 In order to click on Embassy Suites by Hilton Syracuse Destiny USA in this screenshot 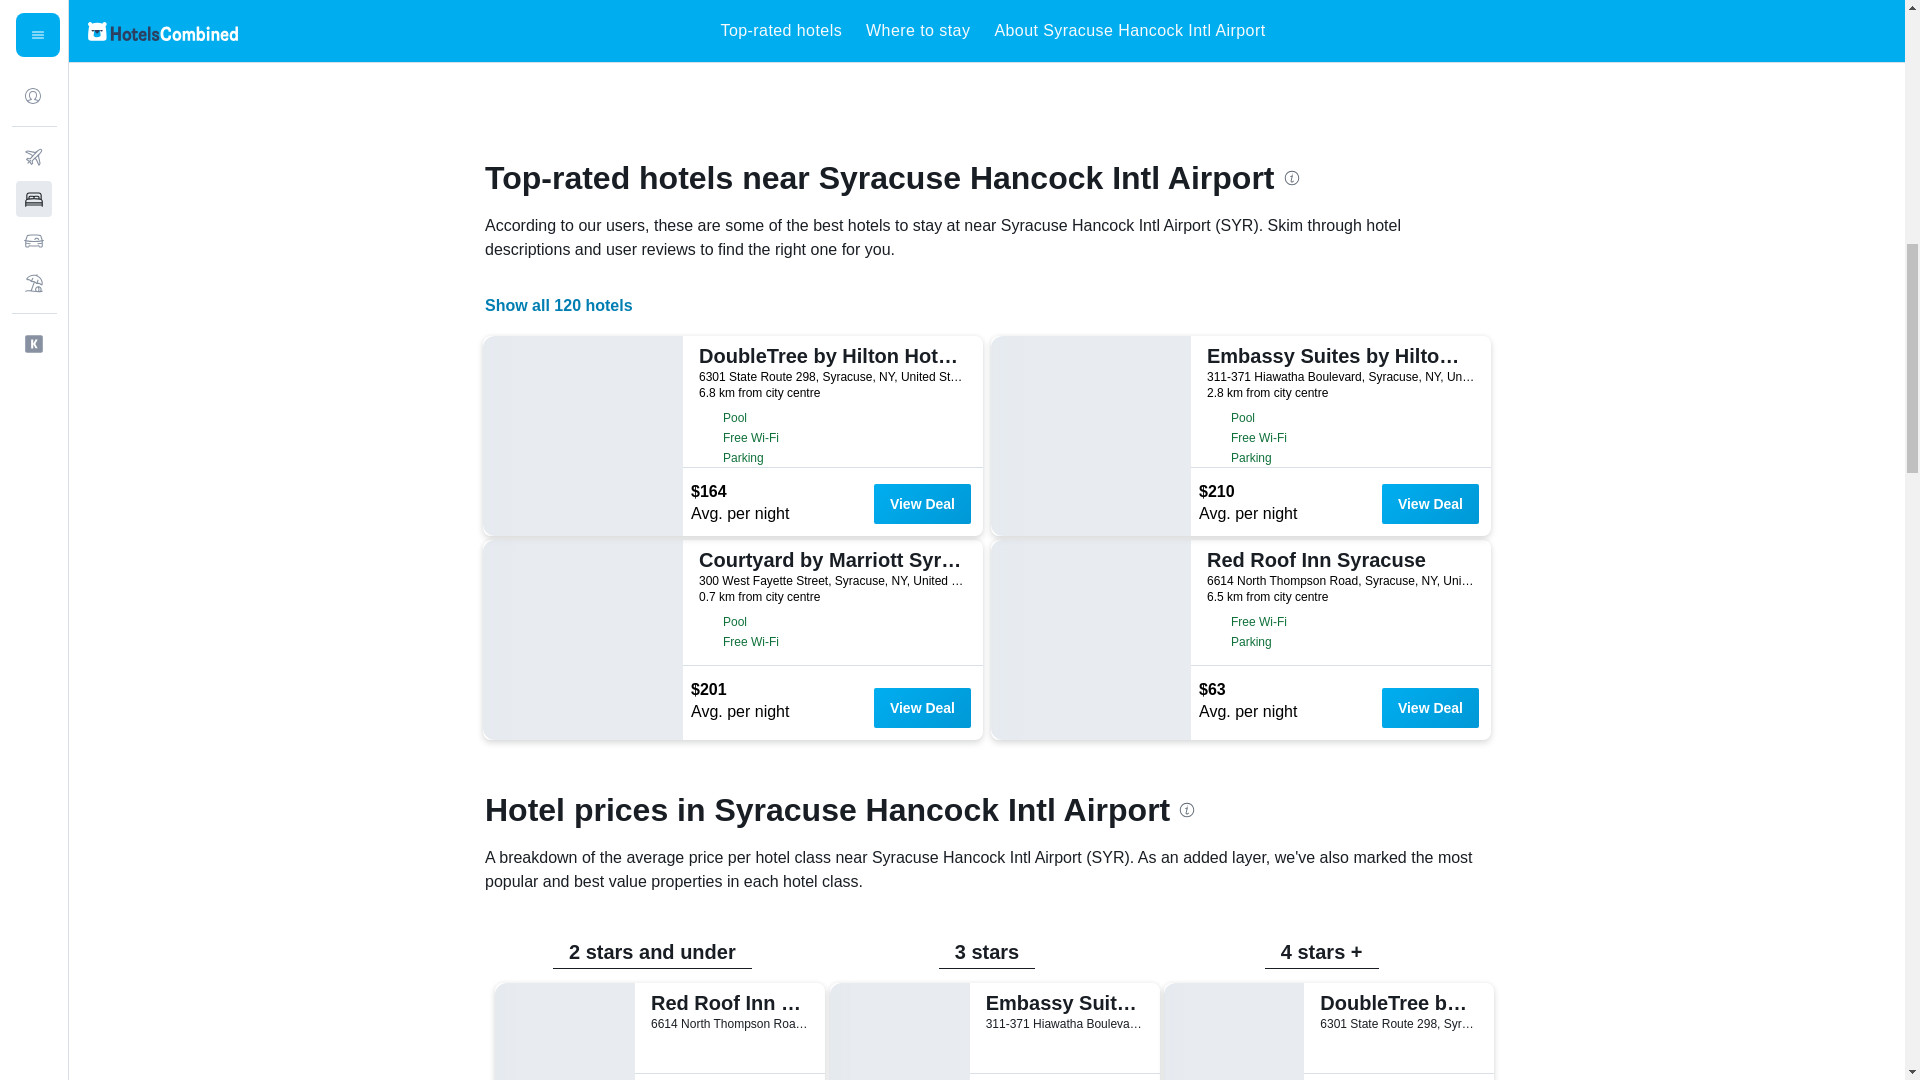, I will do `click(1338, 356)`.